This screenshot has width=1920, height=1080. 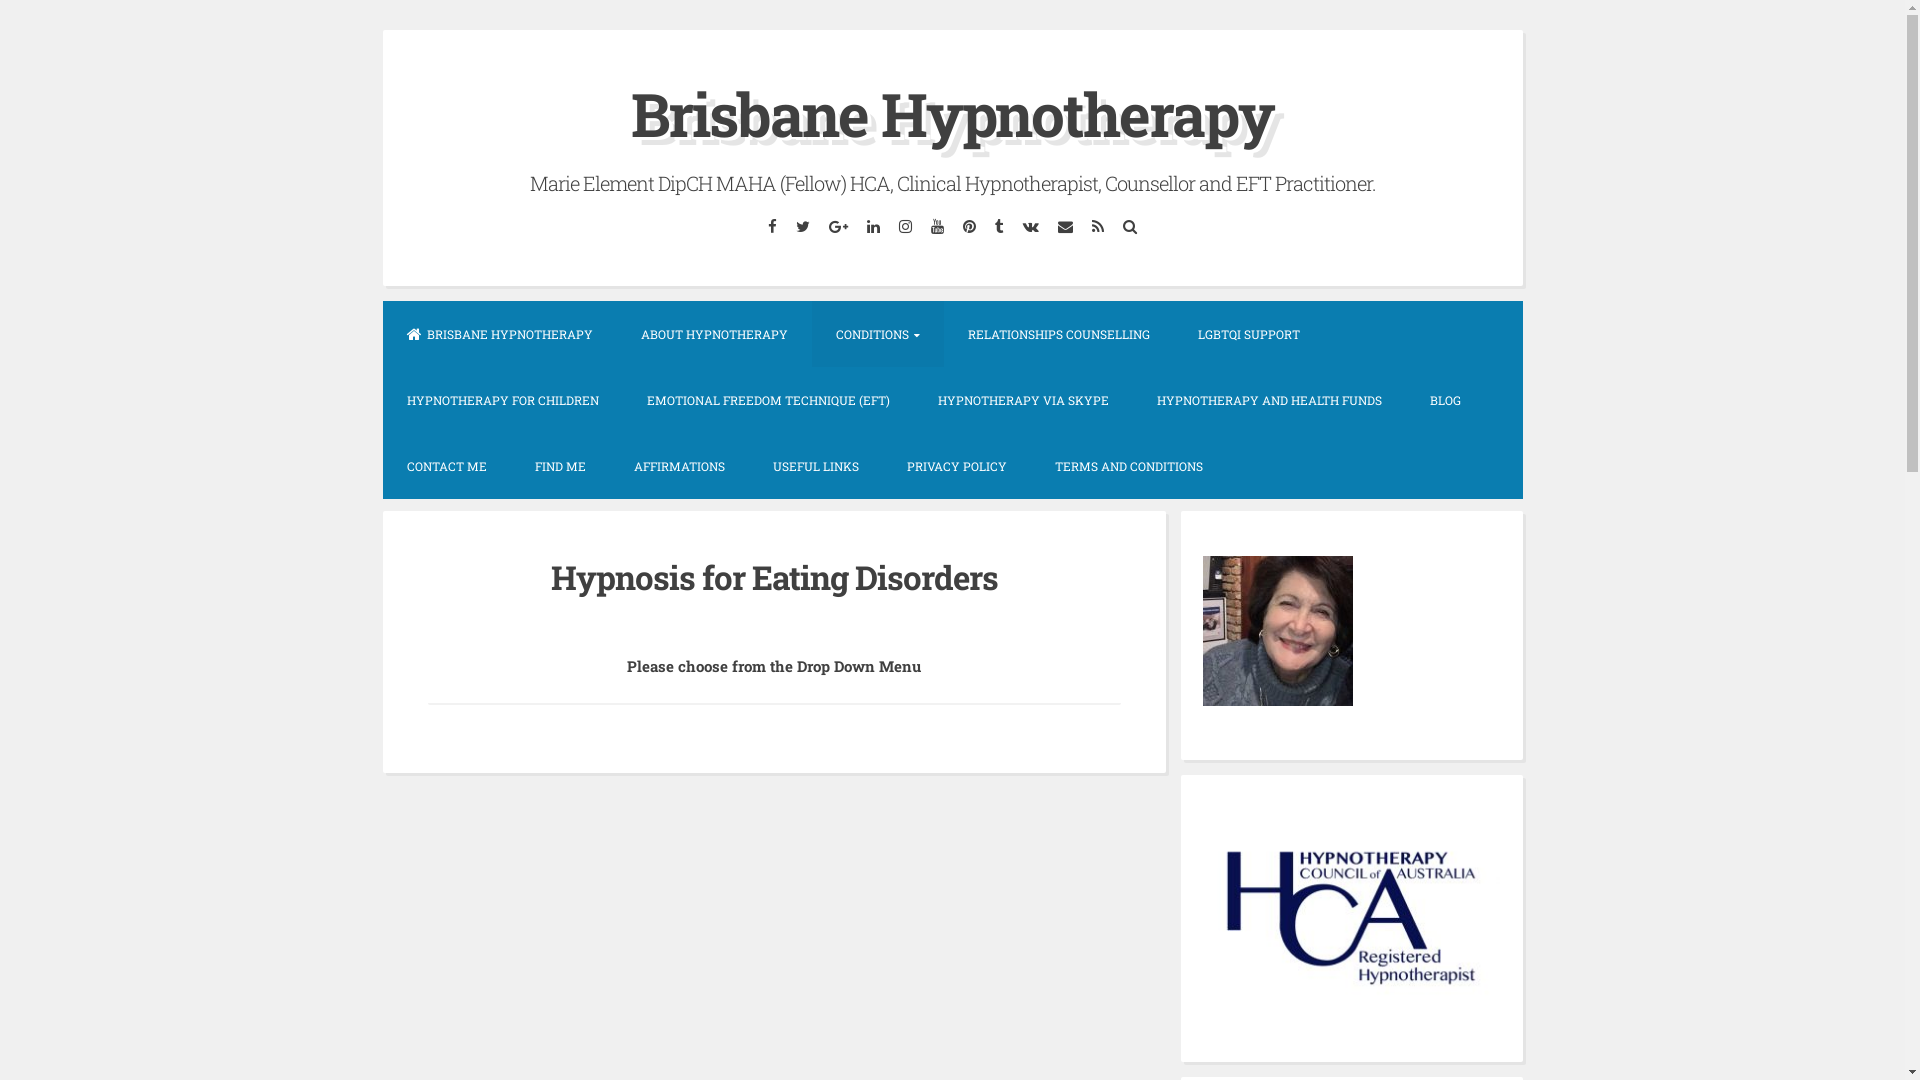 I want to click on TERMS AND CONDITIONS, so click(x=1128, y=465).